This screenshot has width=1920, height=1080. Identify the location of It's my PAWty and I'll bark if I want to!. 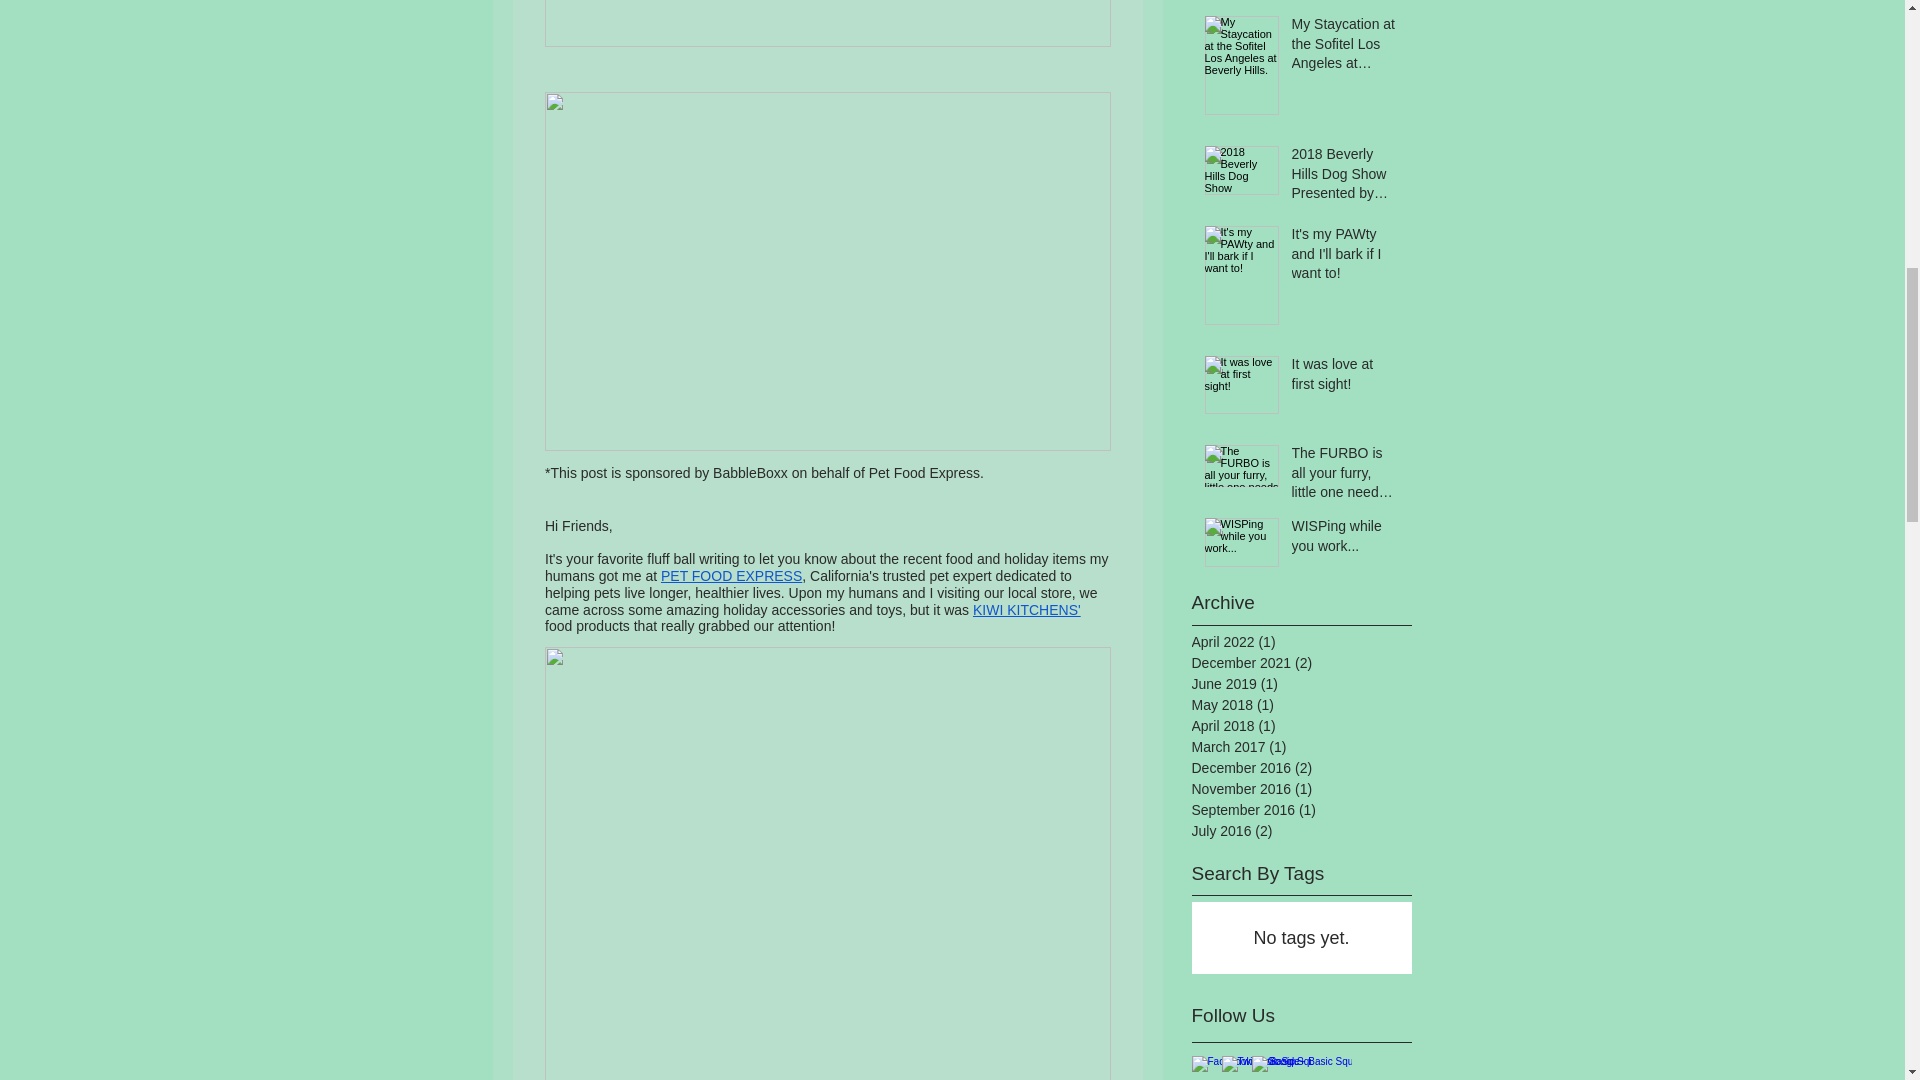
(1346, 258).